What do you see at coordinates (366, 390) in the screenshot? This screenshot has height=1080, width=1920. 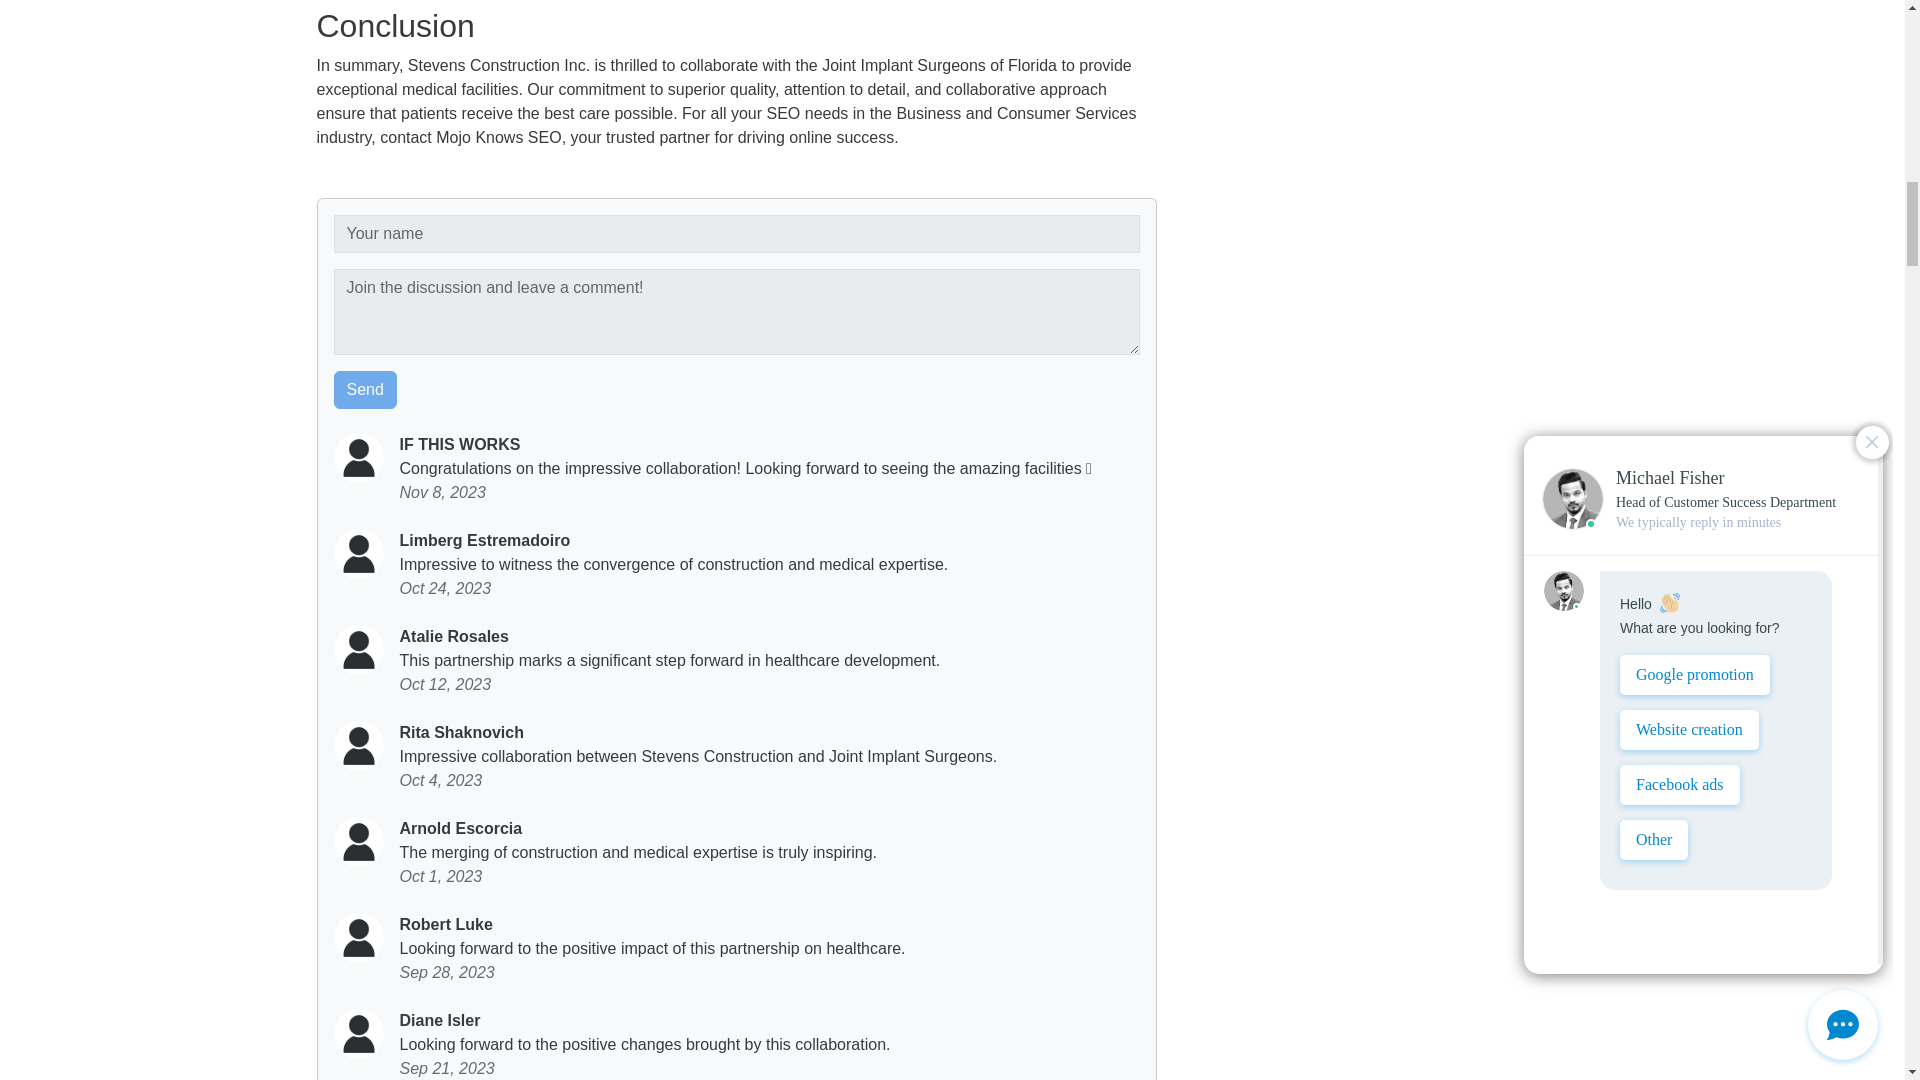 I see `Send` at bounding box center [366, 390].